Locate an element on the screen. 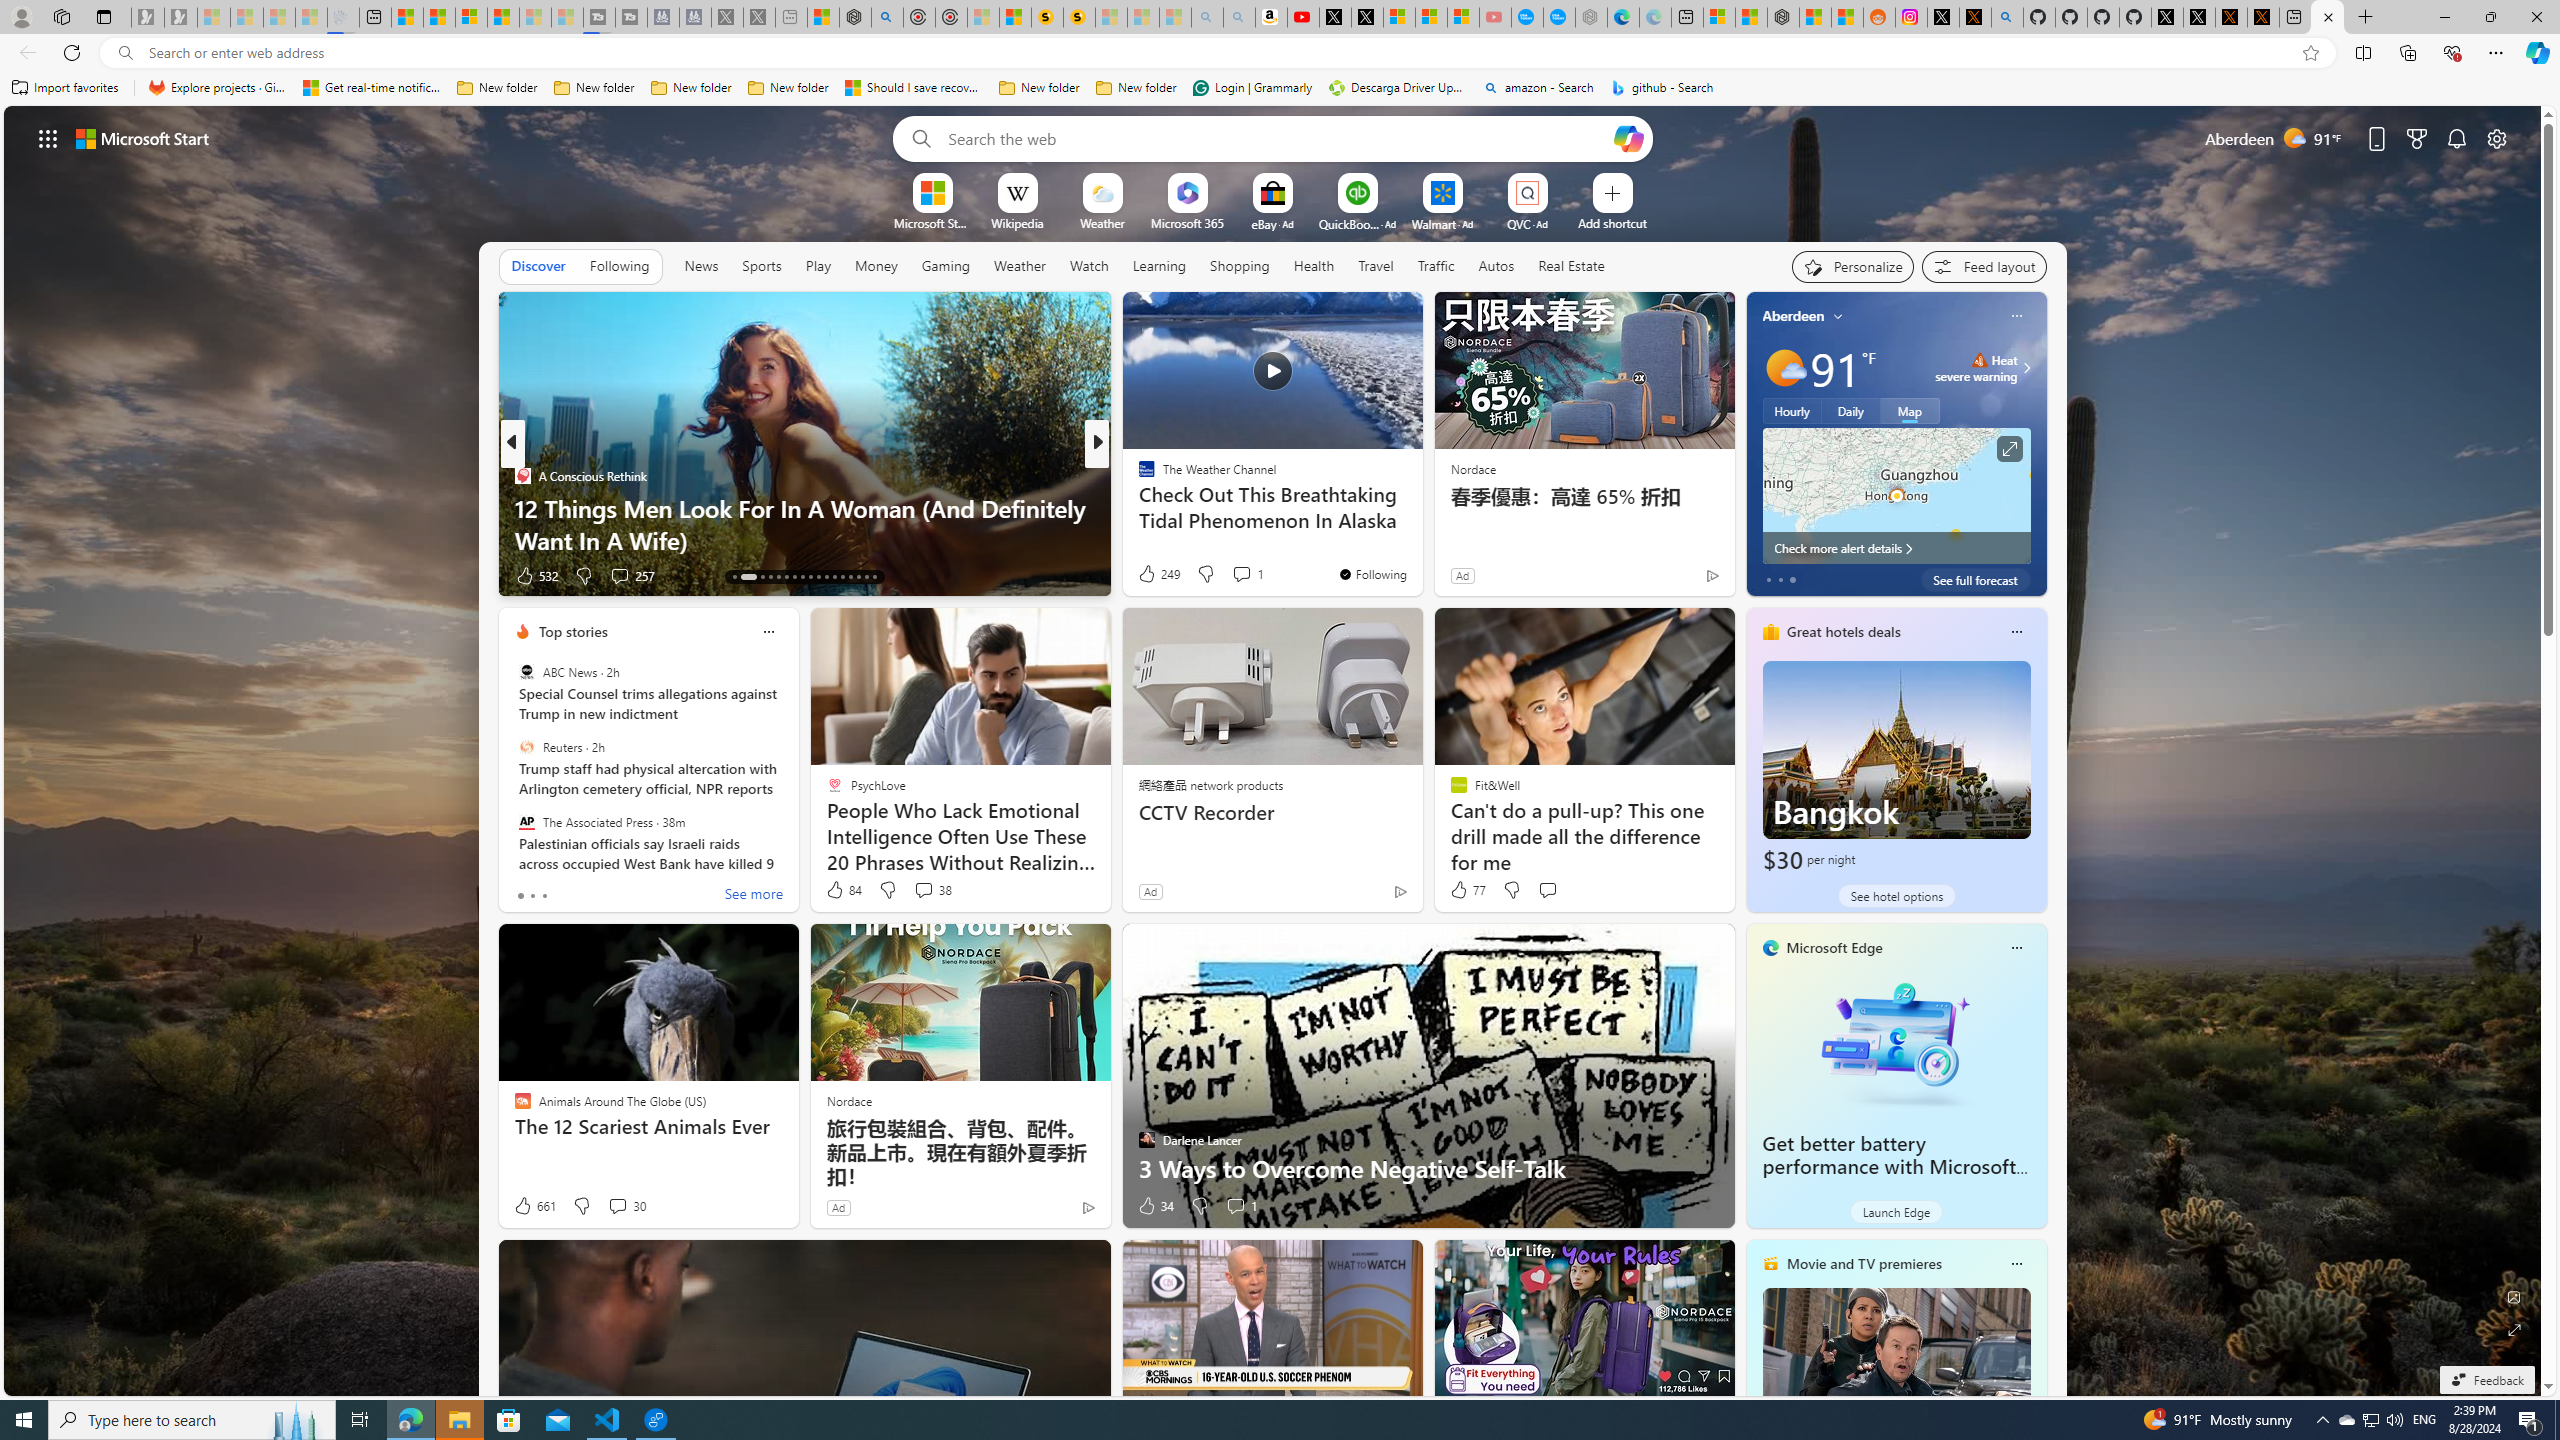 This screenshot has width=2560, height=1440. Scripps News is located at coordinates (1137, 476).